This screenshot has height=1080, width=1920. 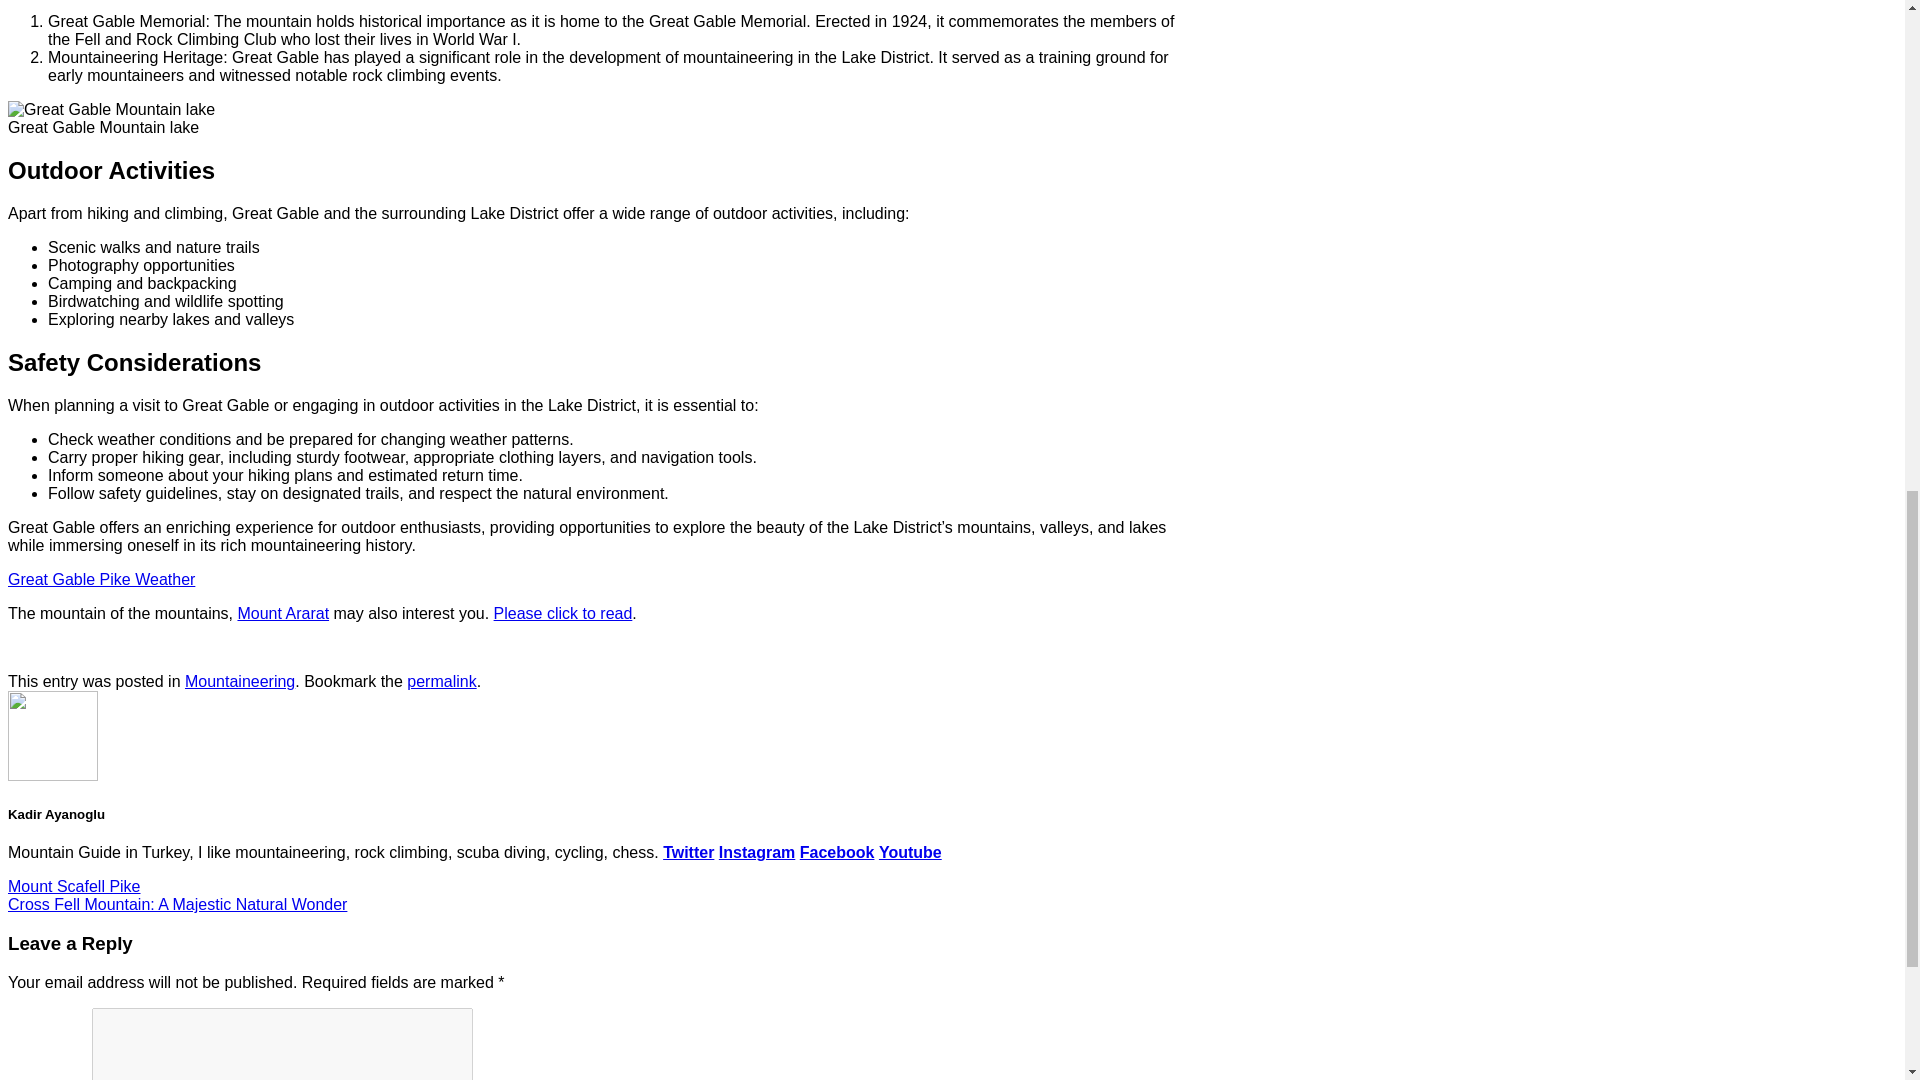 What do you see at coordinates (282, 613) in the screenshot?
I see `Mount Ararat` at bounding box center [282, 613].